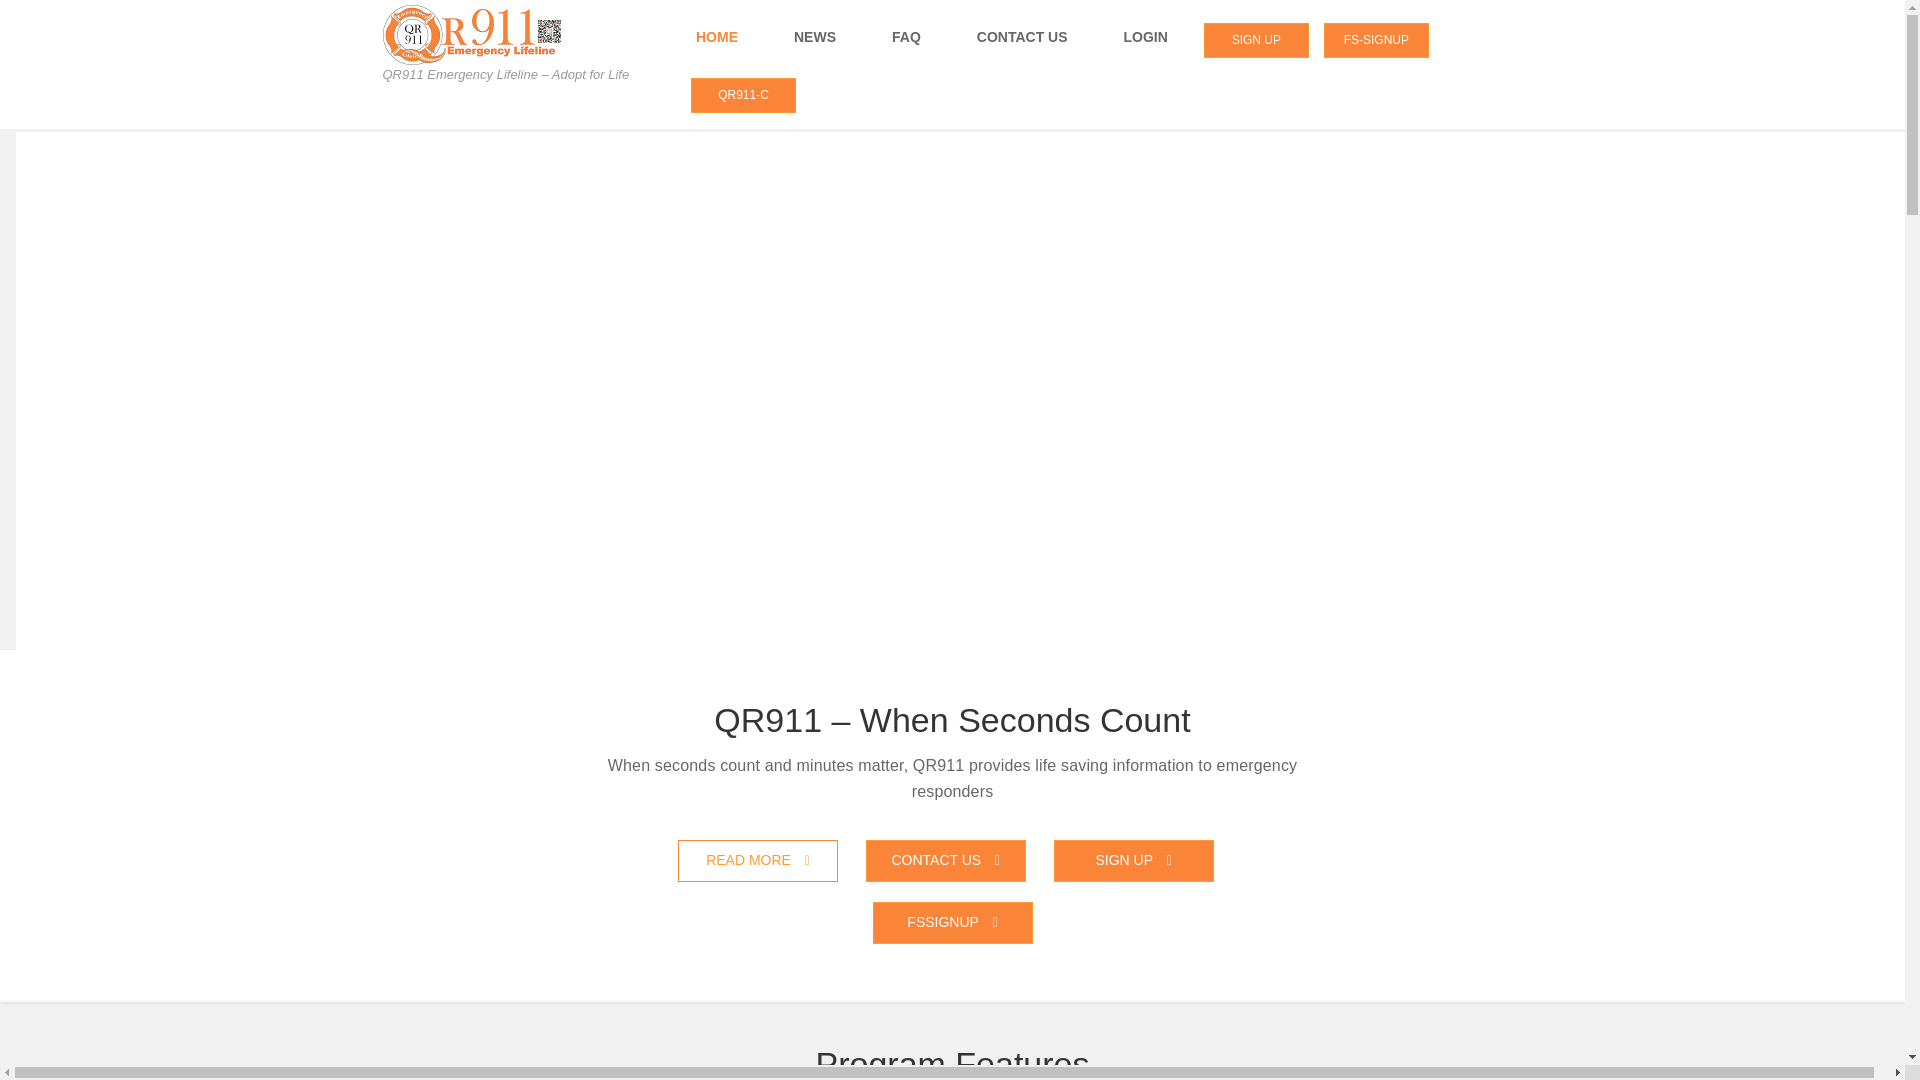 Image resolution: width=1920 pixels, height=1080 pixels. Describe the element at coordinates (757, 861) in the screenshot. I see `READ MORE` at that location.